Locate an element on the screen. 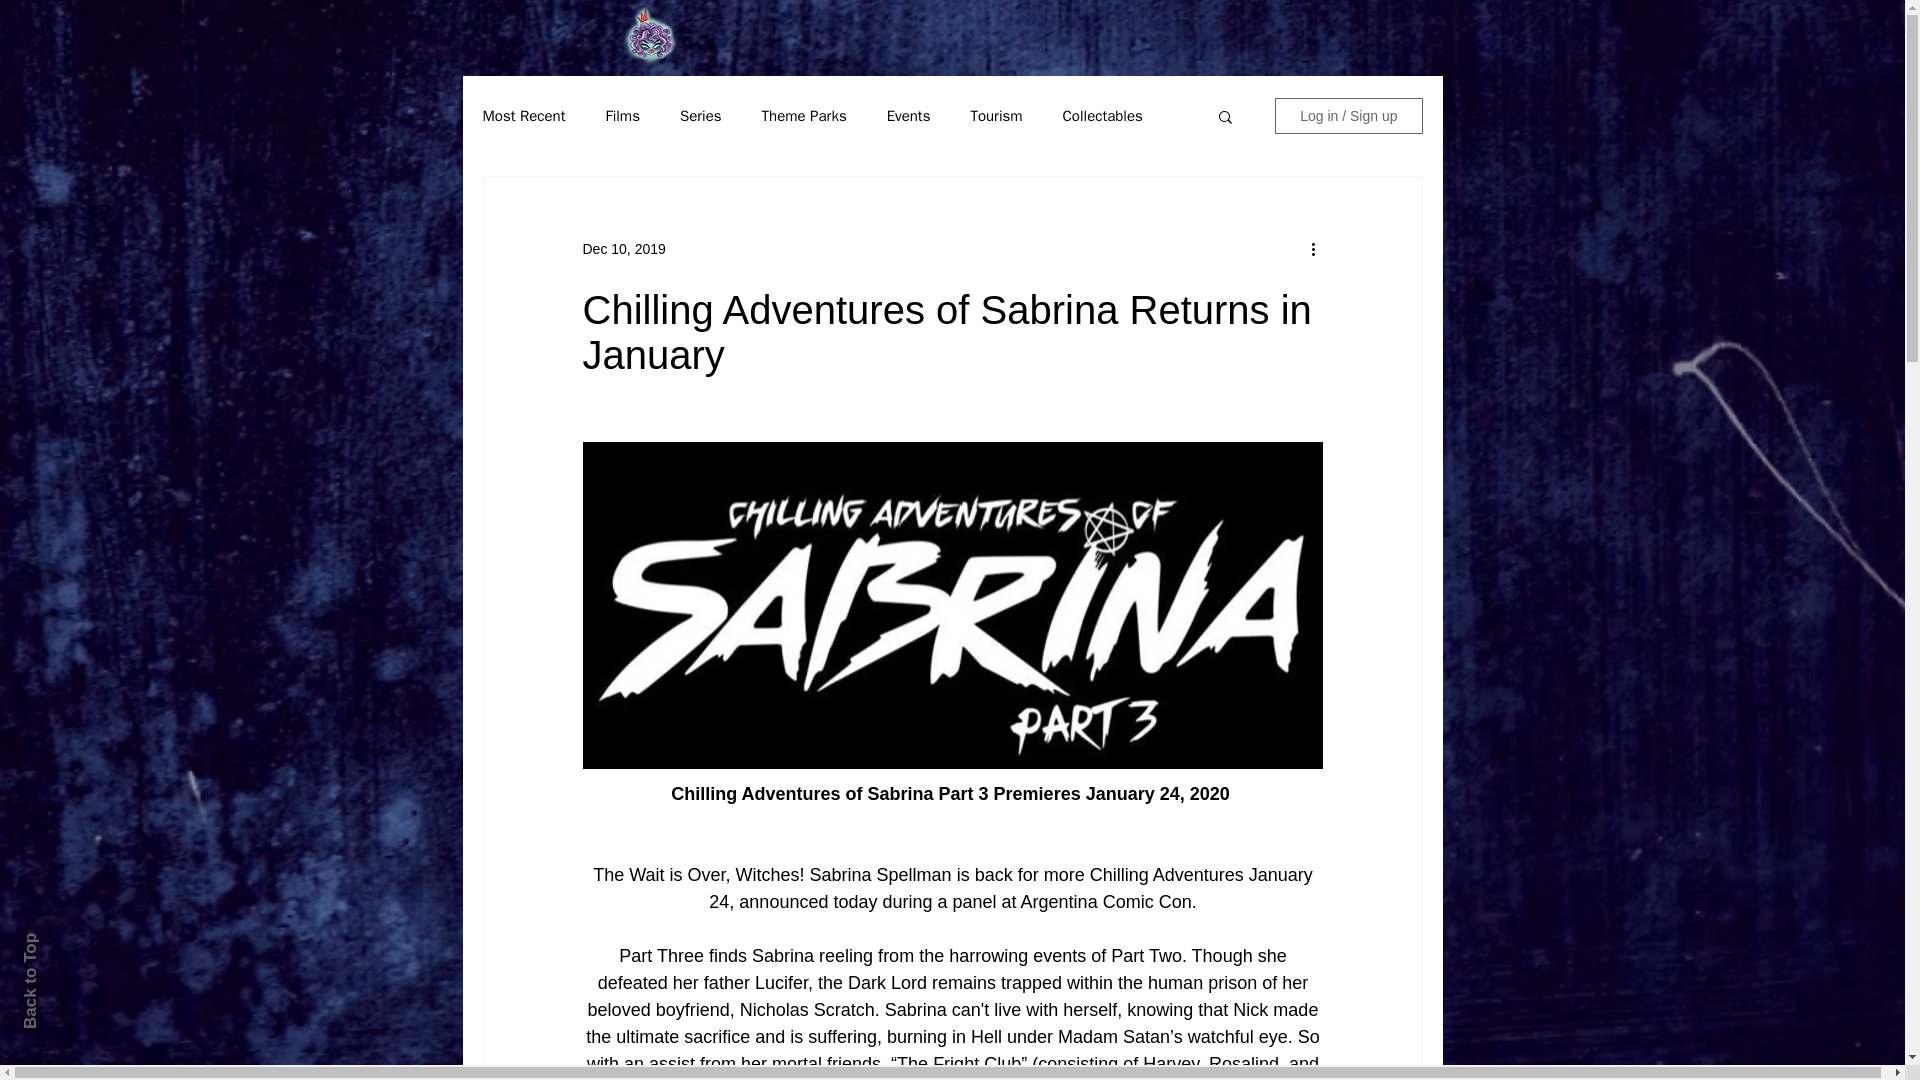 This screenshot has height=1080, width=1920. Tourism is located at coordinates (995, 115).